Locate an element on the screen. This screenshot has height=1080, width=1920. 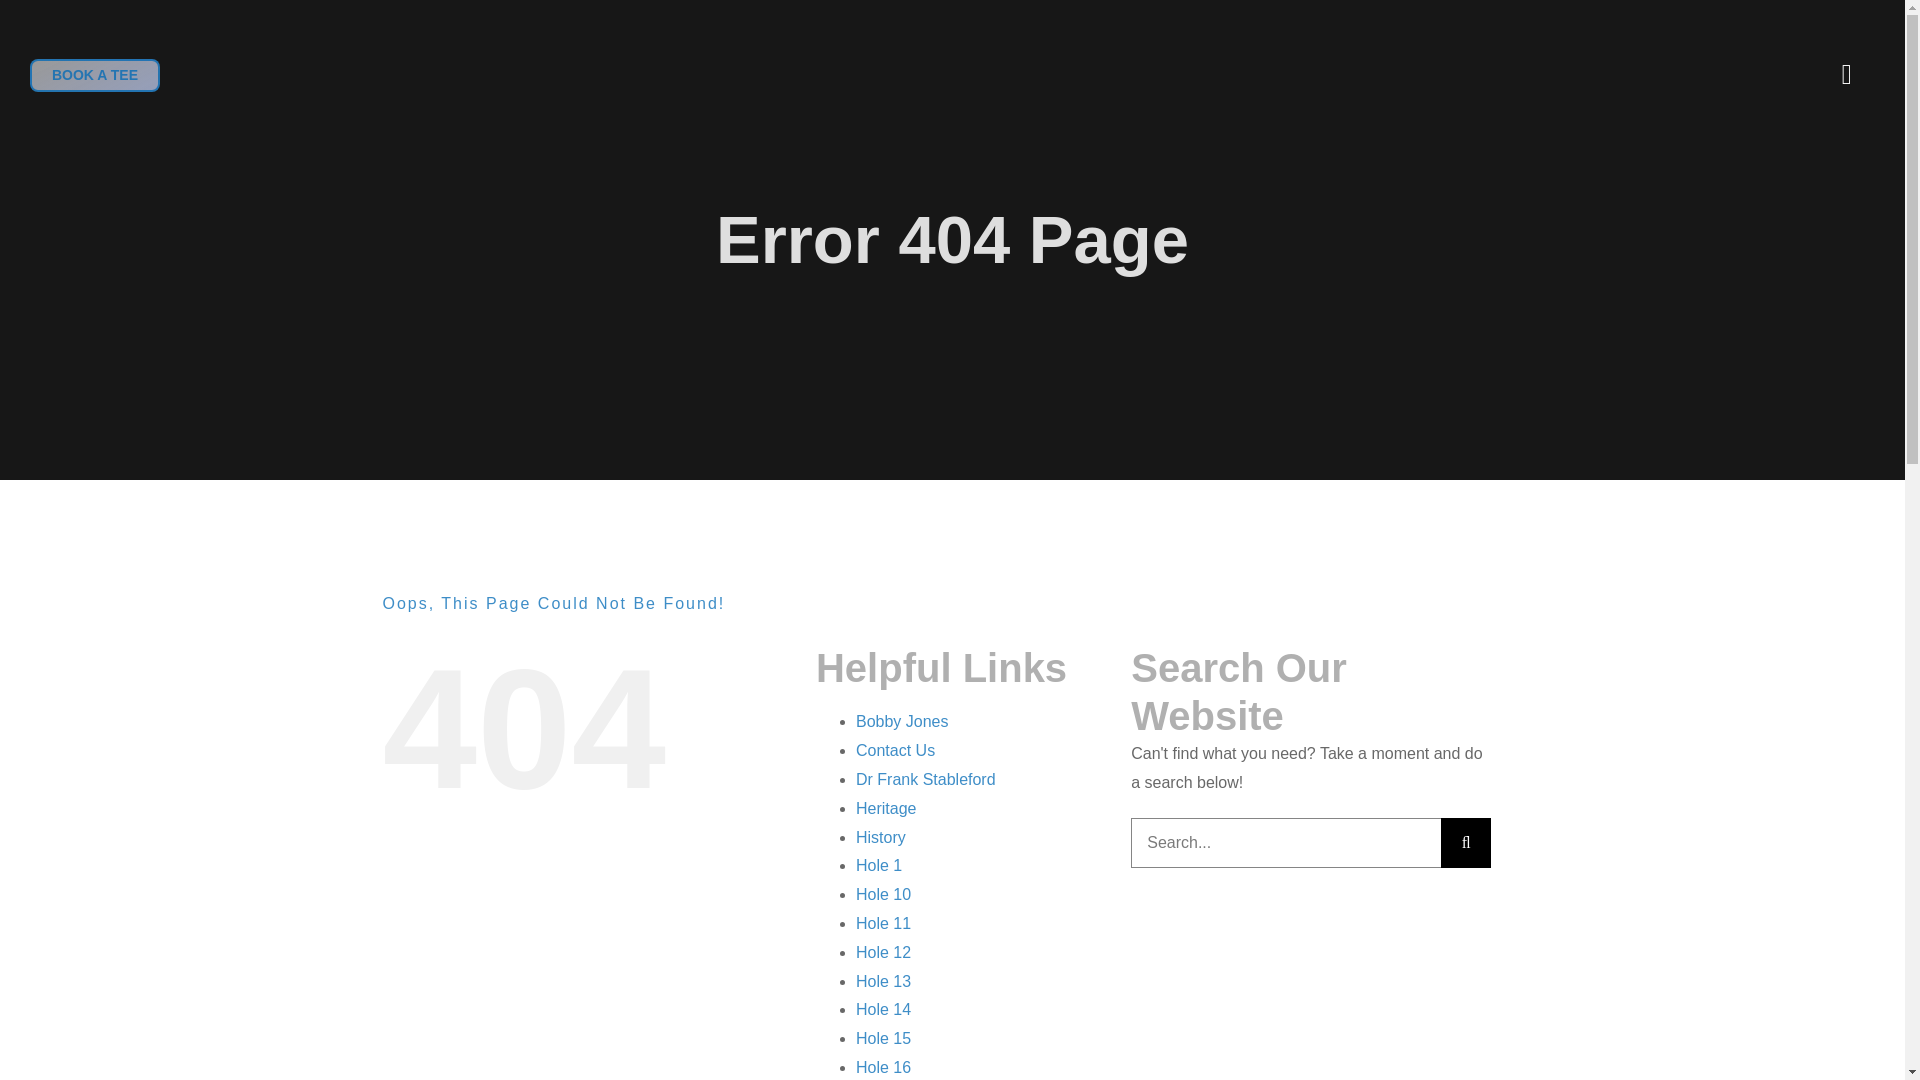
Hole 14 is located at coordinates (883, 1010).